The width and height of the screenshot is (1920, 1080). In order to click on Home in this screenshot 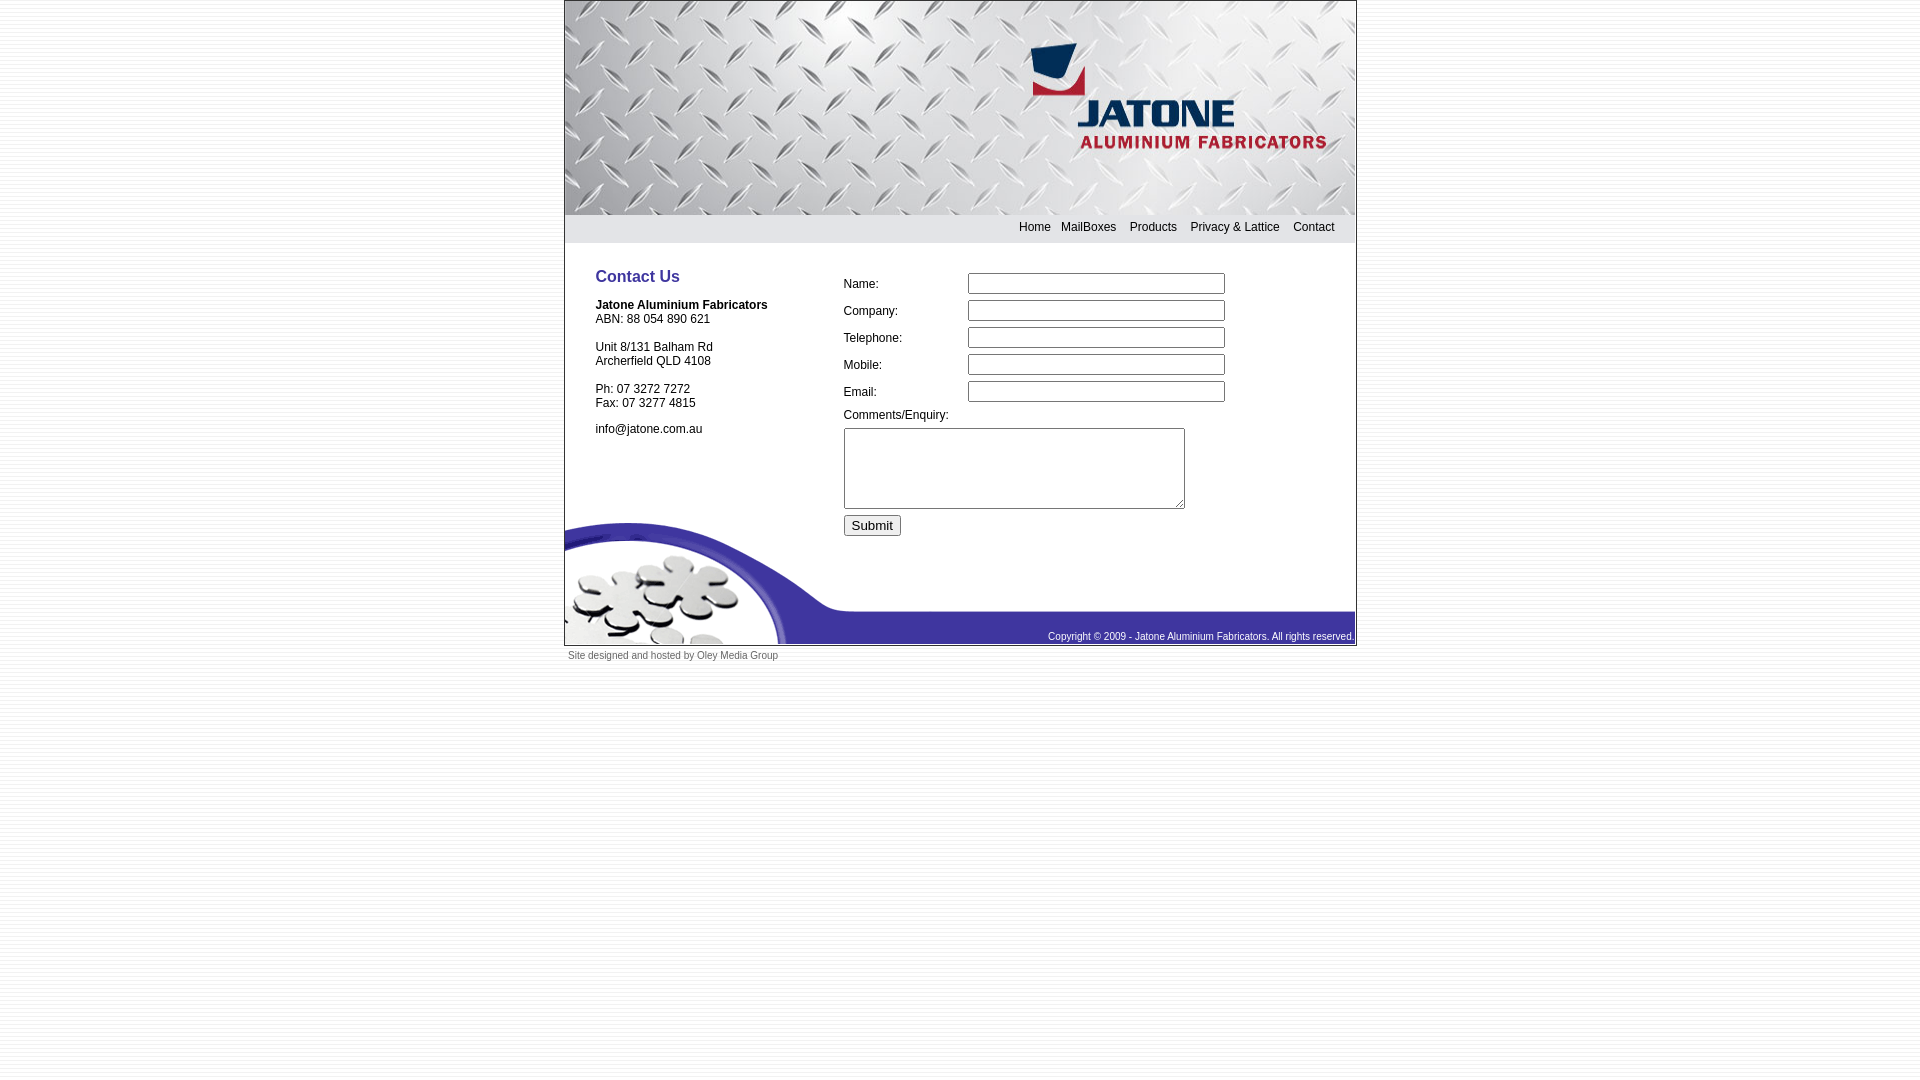, I will do `click(1034, 227)`.